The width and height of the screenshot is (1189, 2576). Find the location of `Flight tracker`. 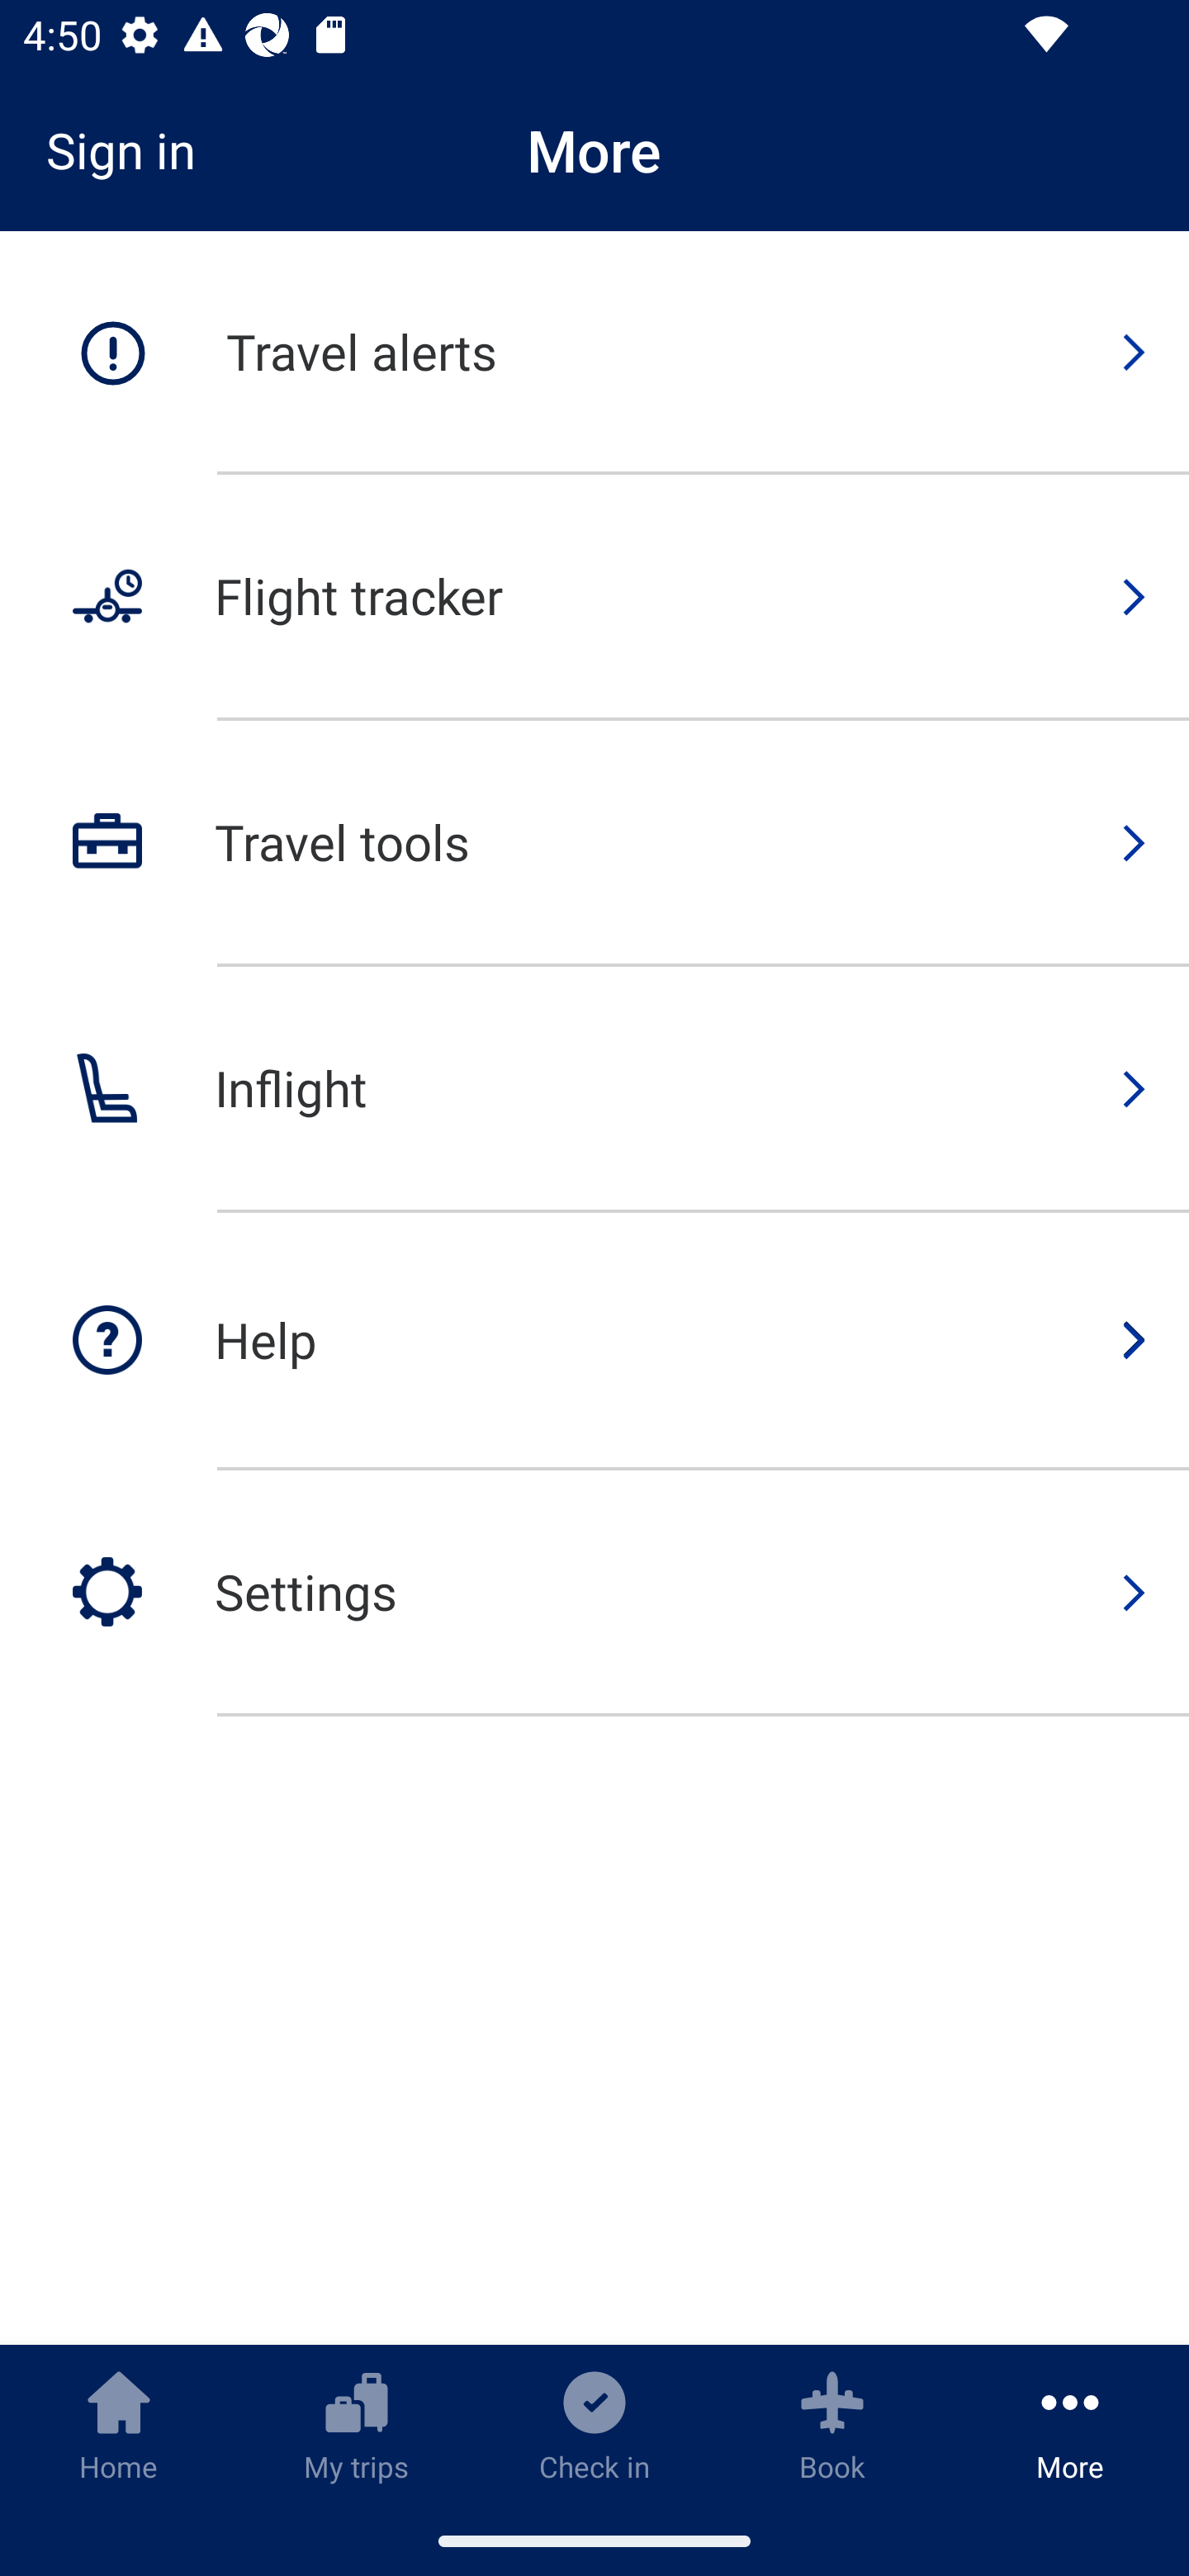

Flight tracker is located at coordinates (594, 598).